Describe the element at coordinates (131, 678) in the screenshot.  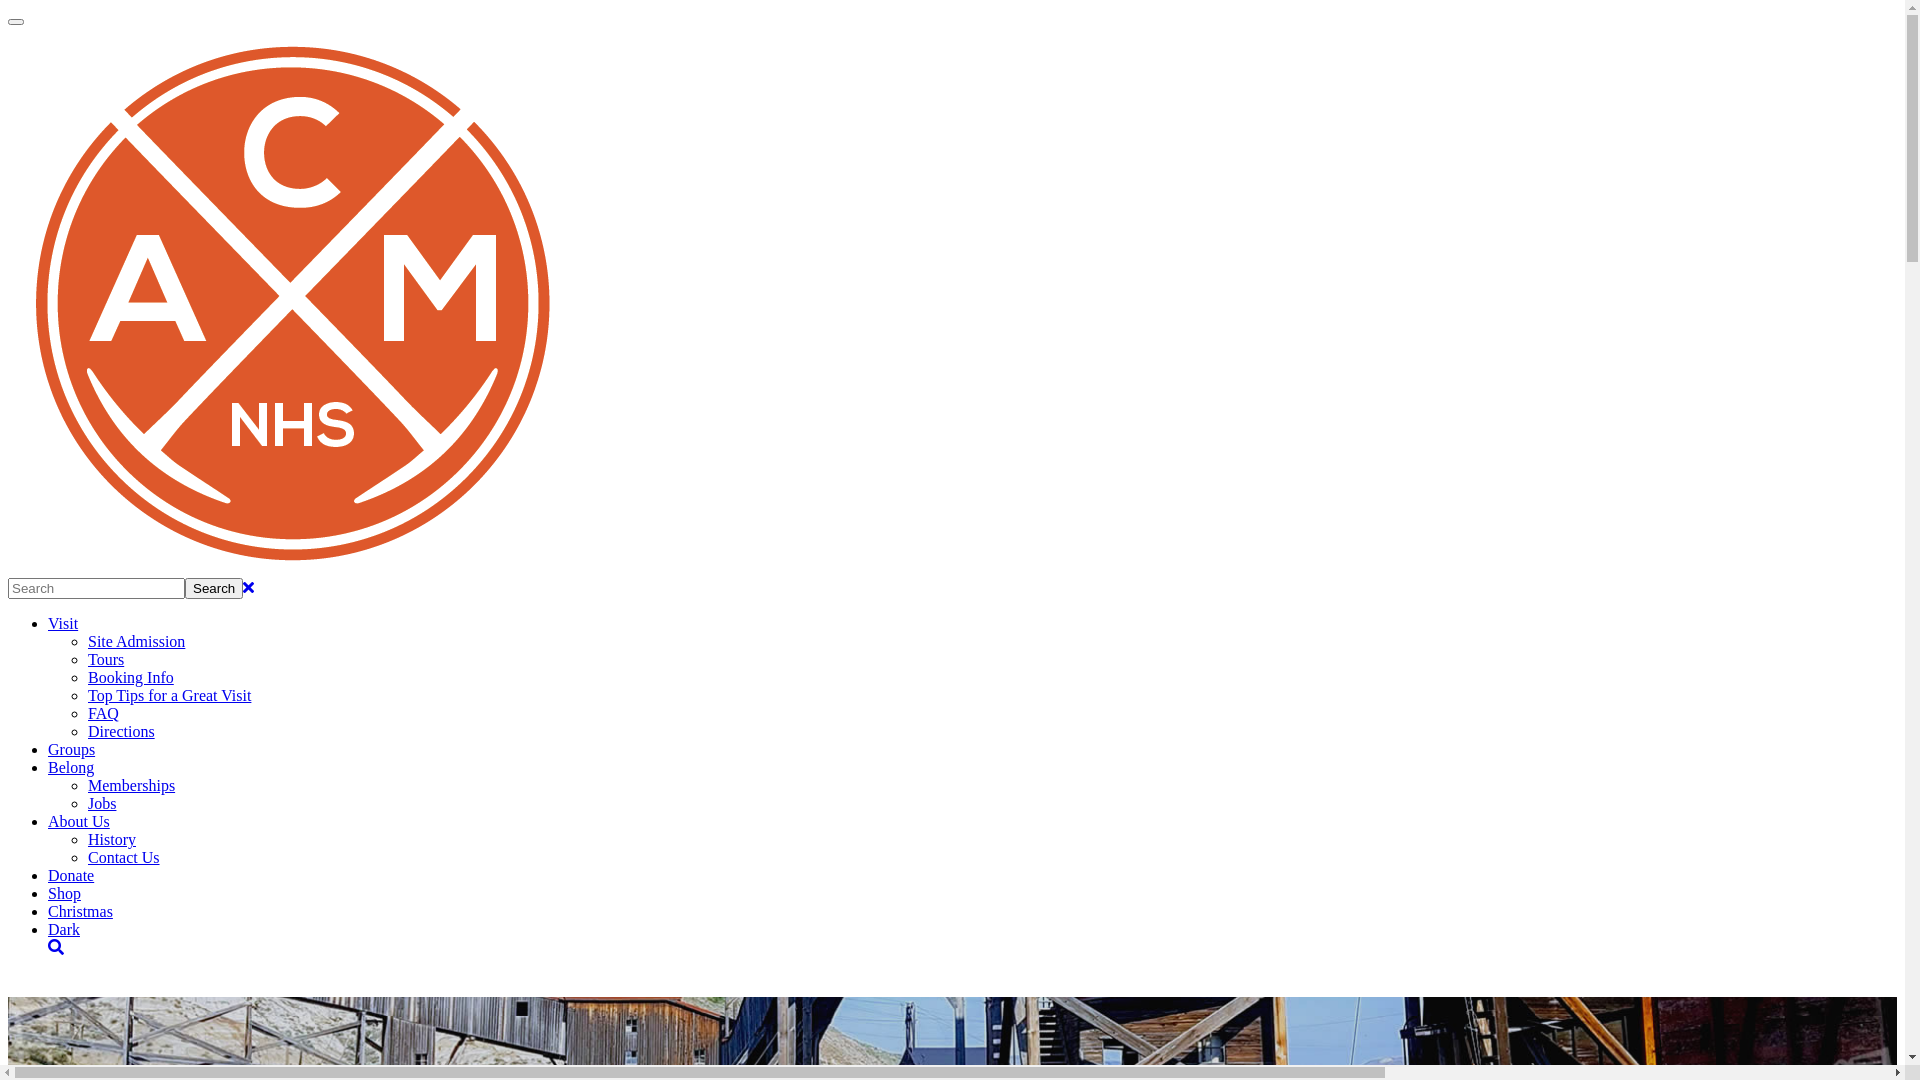
I see `Booking Info` at that location.